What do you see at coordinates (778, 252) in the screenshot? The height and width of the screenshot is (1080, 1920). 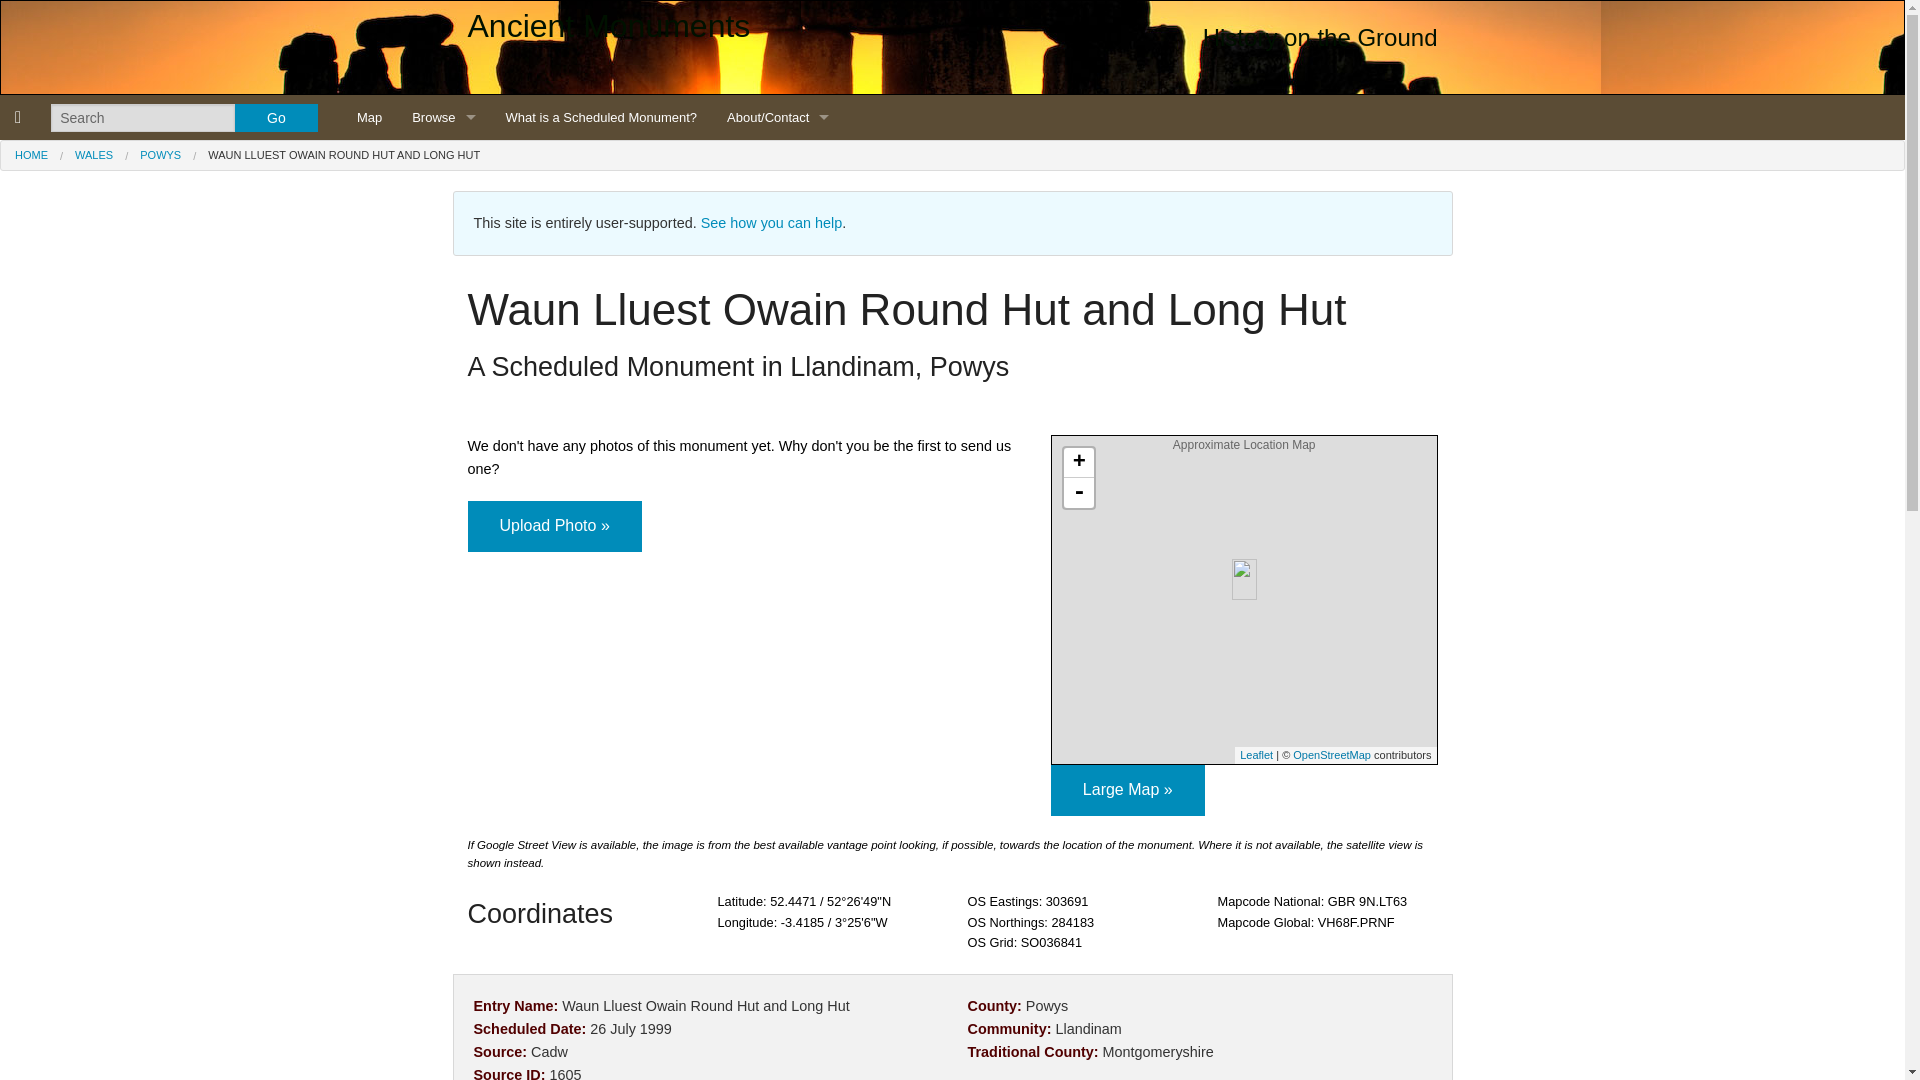 I see `What's New` at bounding box center [778, 252].